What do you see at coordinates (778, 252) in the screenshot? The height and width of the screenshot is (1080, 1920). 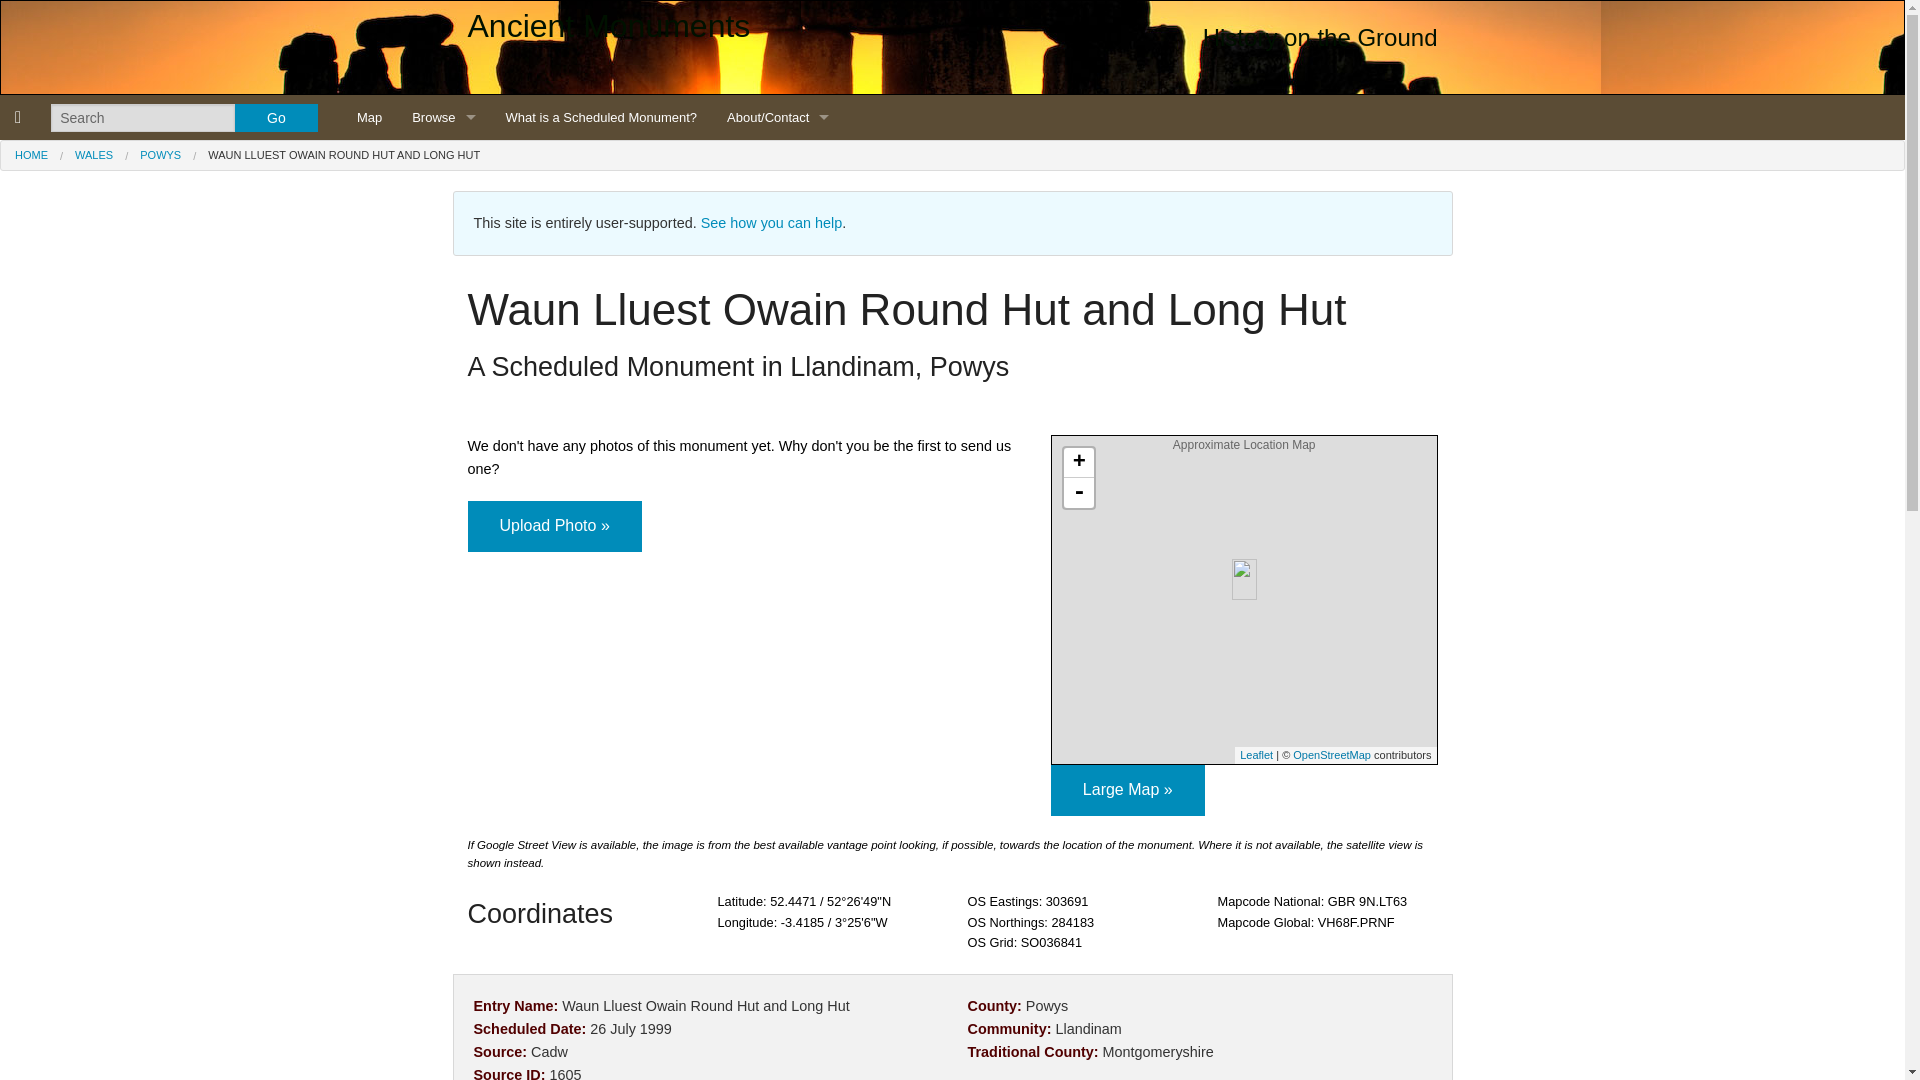 I see `What's New` at bounding box center [778, 252].